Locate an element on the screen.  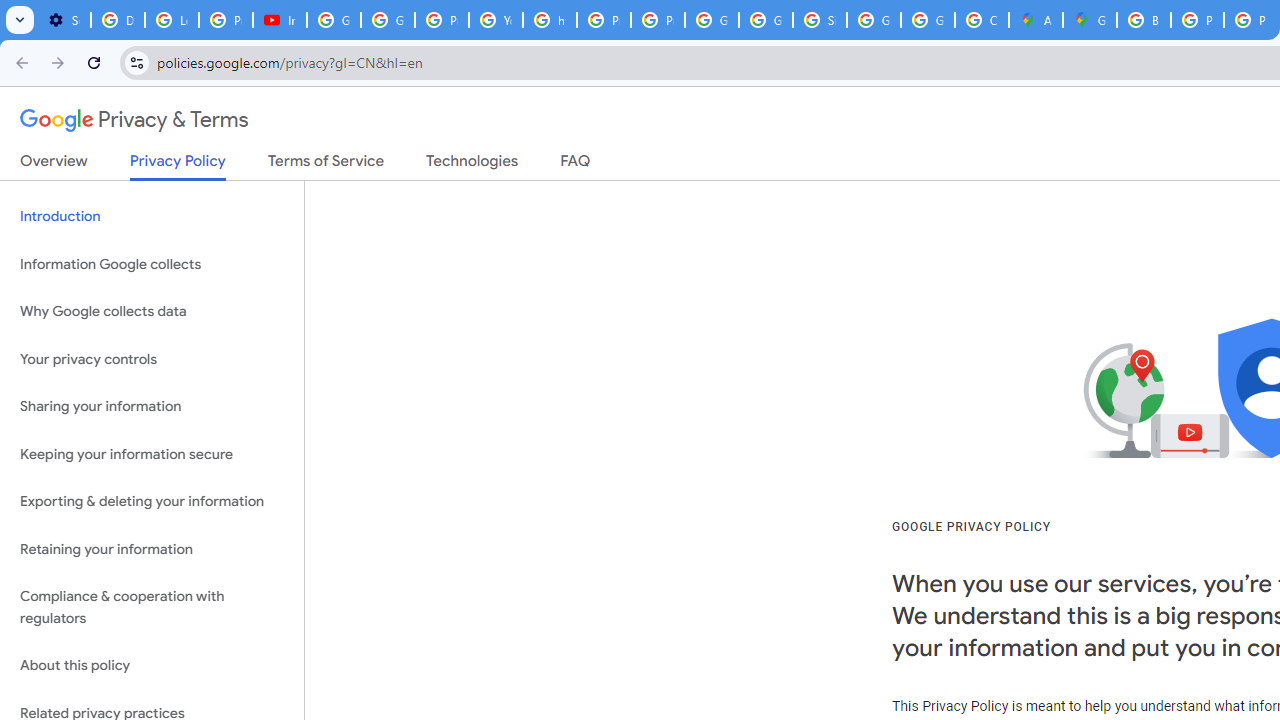
Introduction is located at coordinates (152, 216).